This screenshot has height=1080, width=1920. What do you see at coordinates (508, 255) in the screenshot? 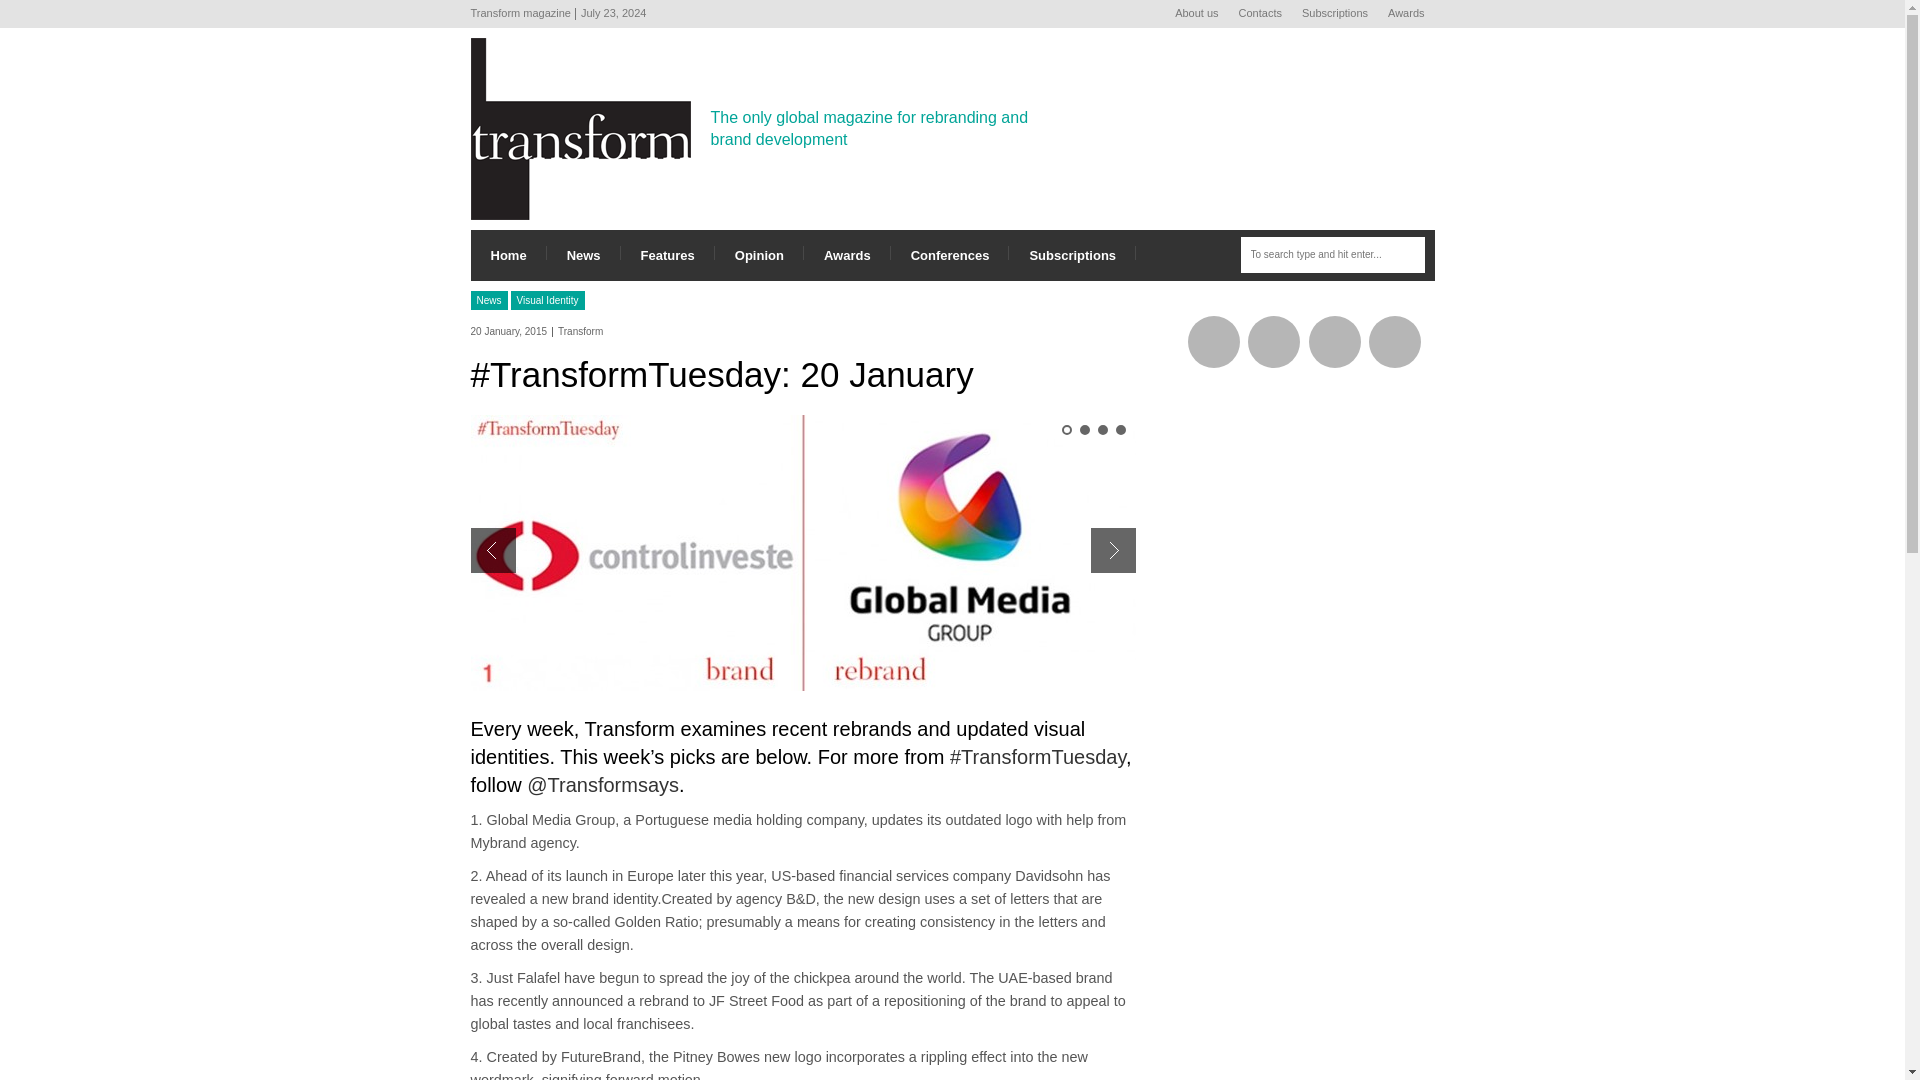
I see `Home` at bounding box center [508, 255].